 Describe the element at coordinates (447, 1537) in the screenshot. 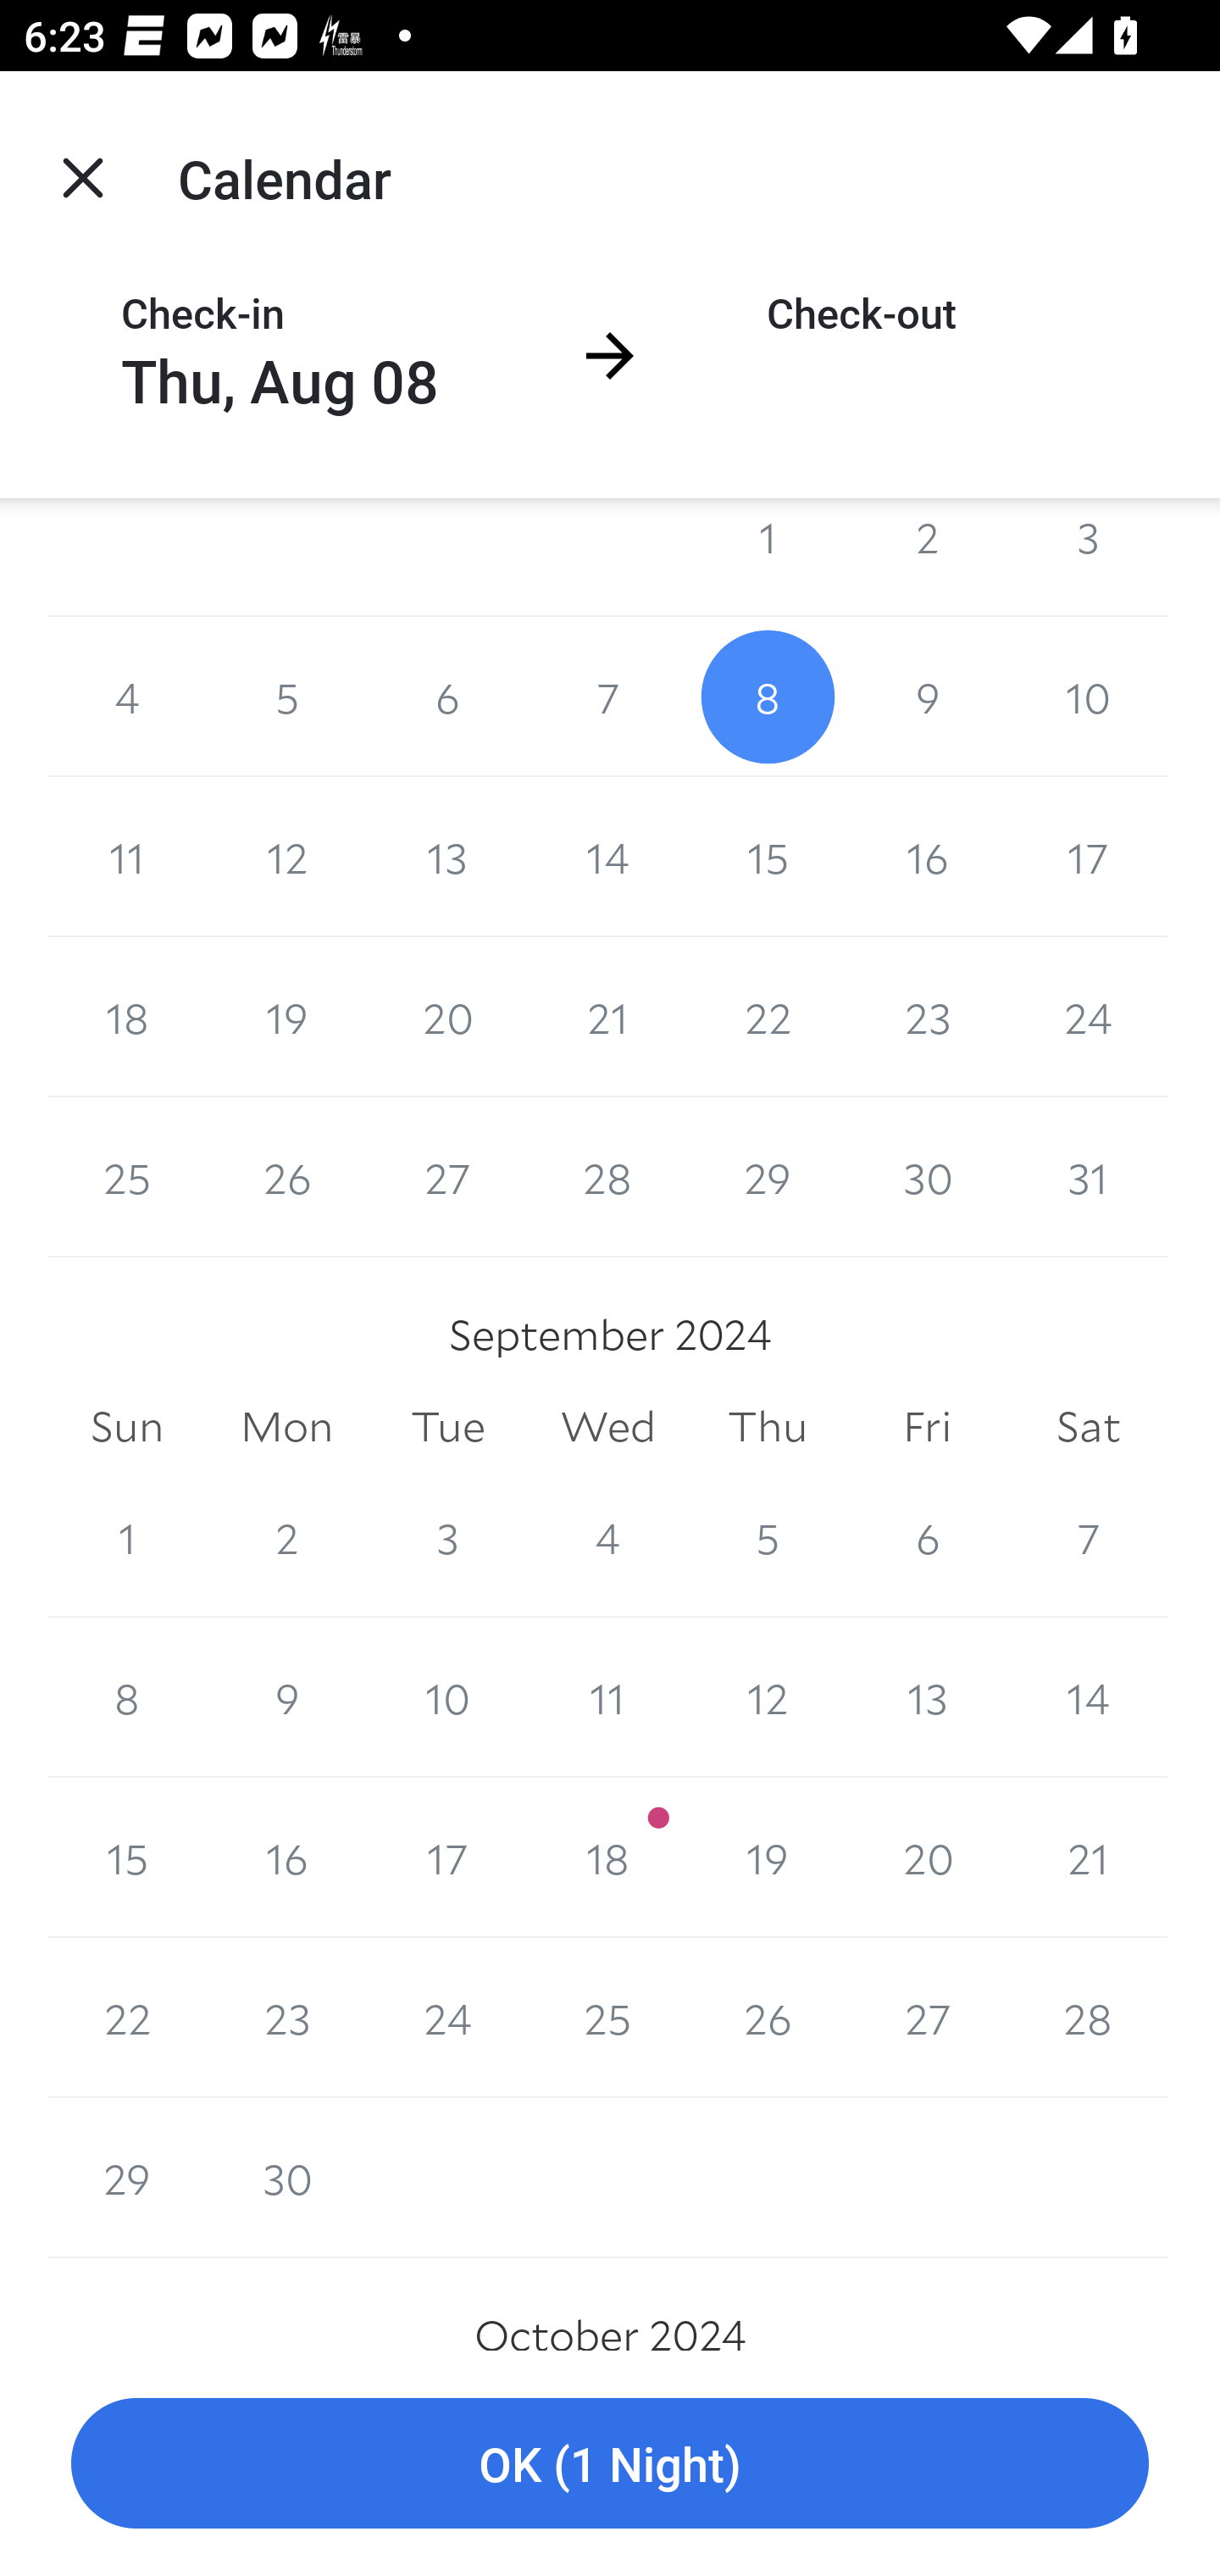

I see `3 3 September 2024` at that location.